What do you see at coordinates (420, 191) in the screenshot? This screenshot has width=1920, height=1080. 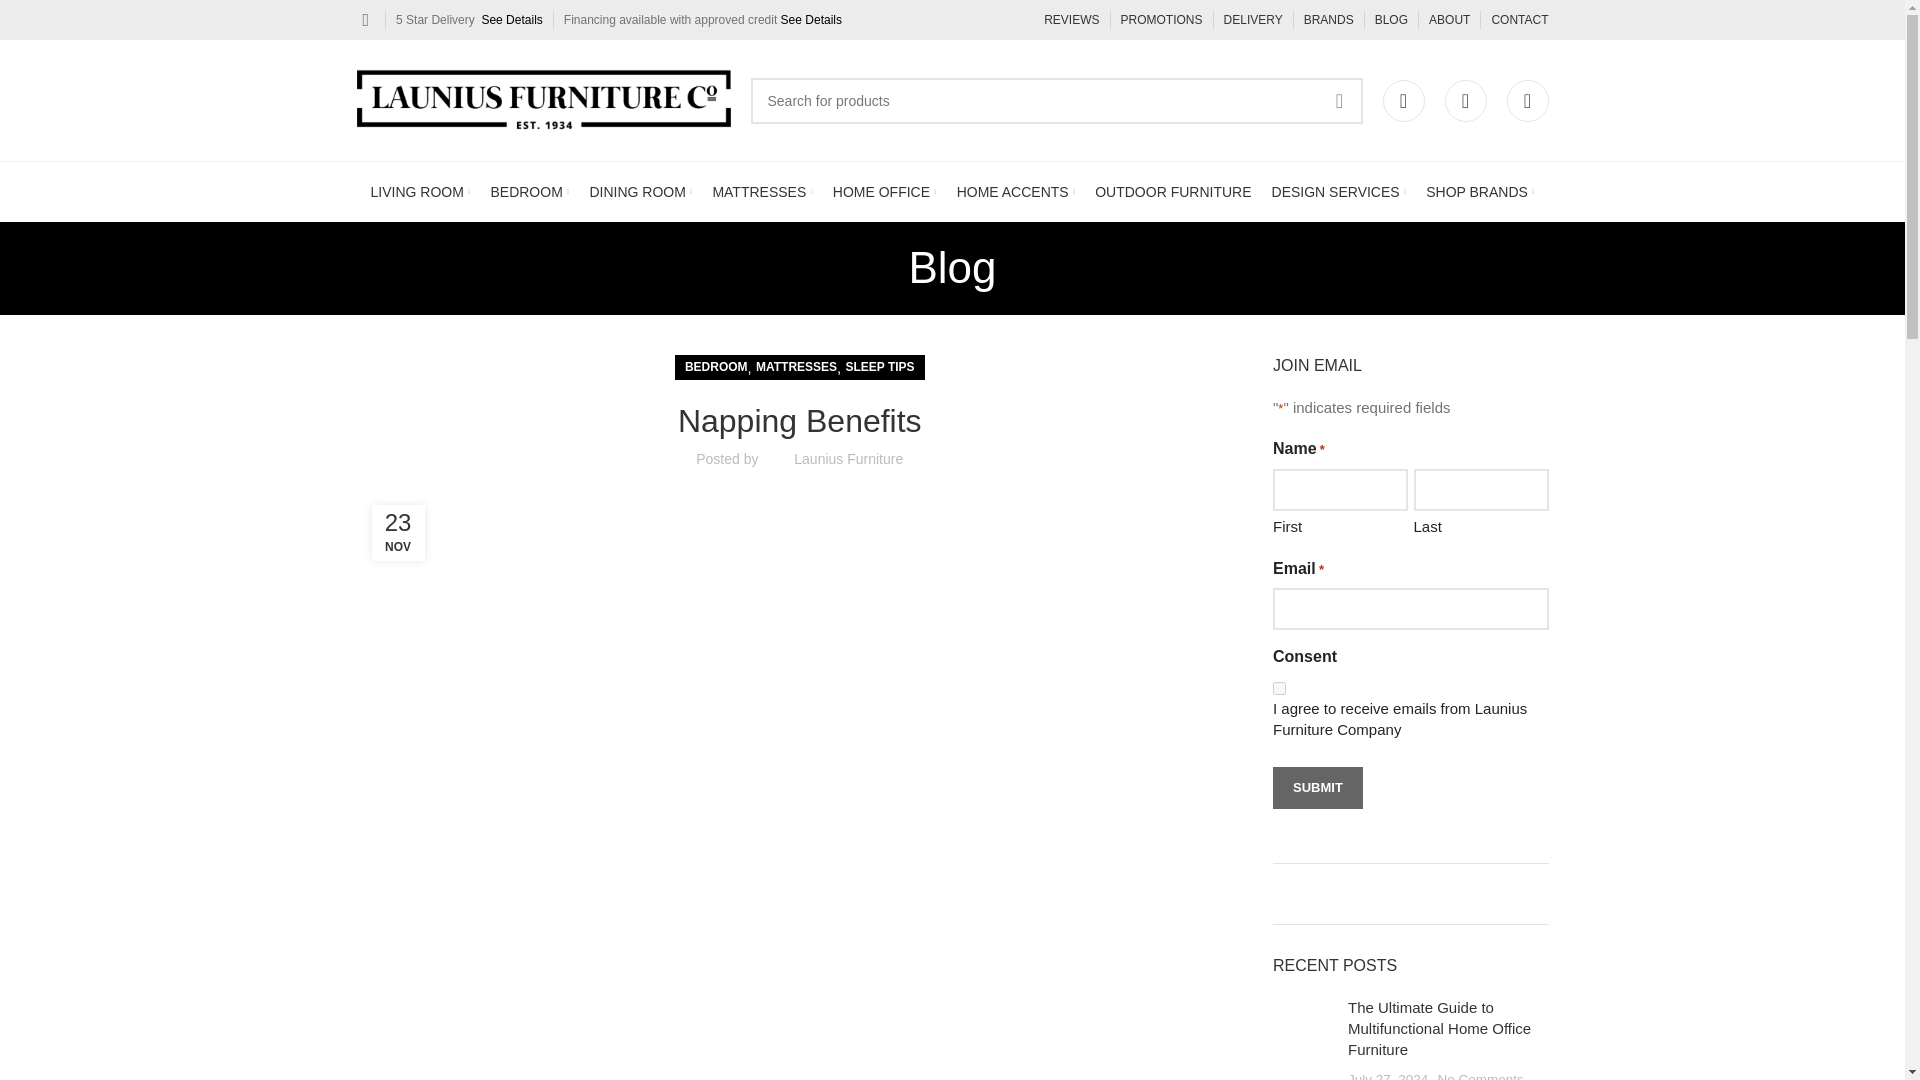 I see `LIVING ROOM` at bounding box center [420, 191].